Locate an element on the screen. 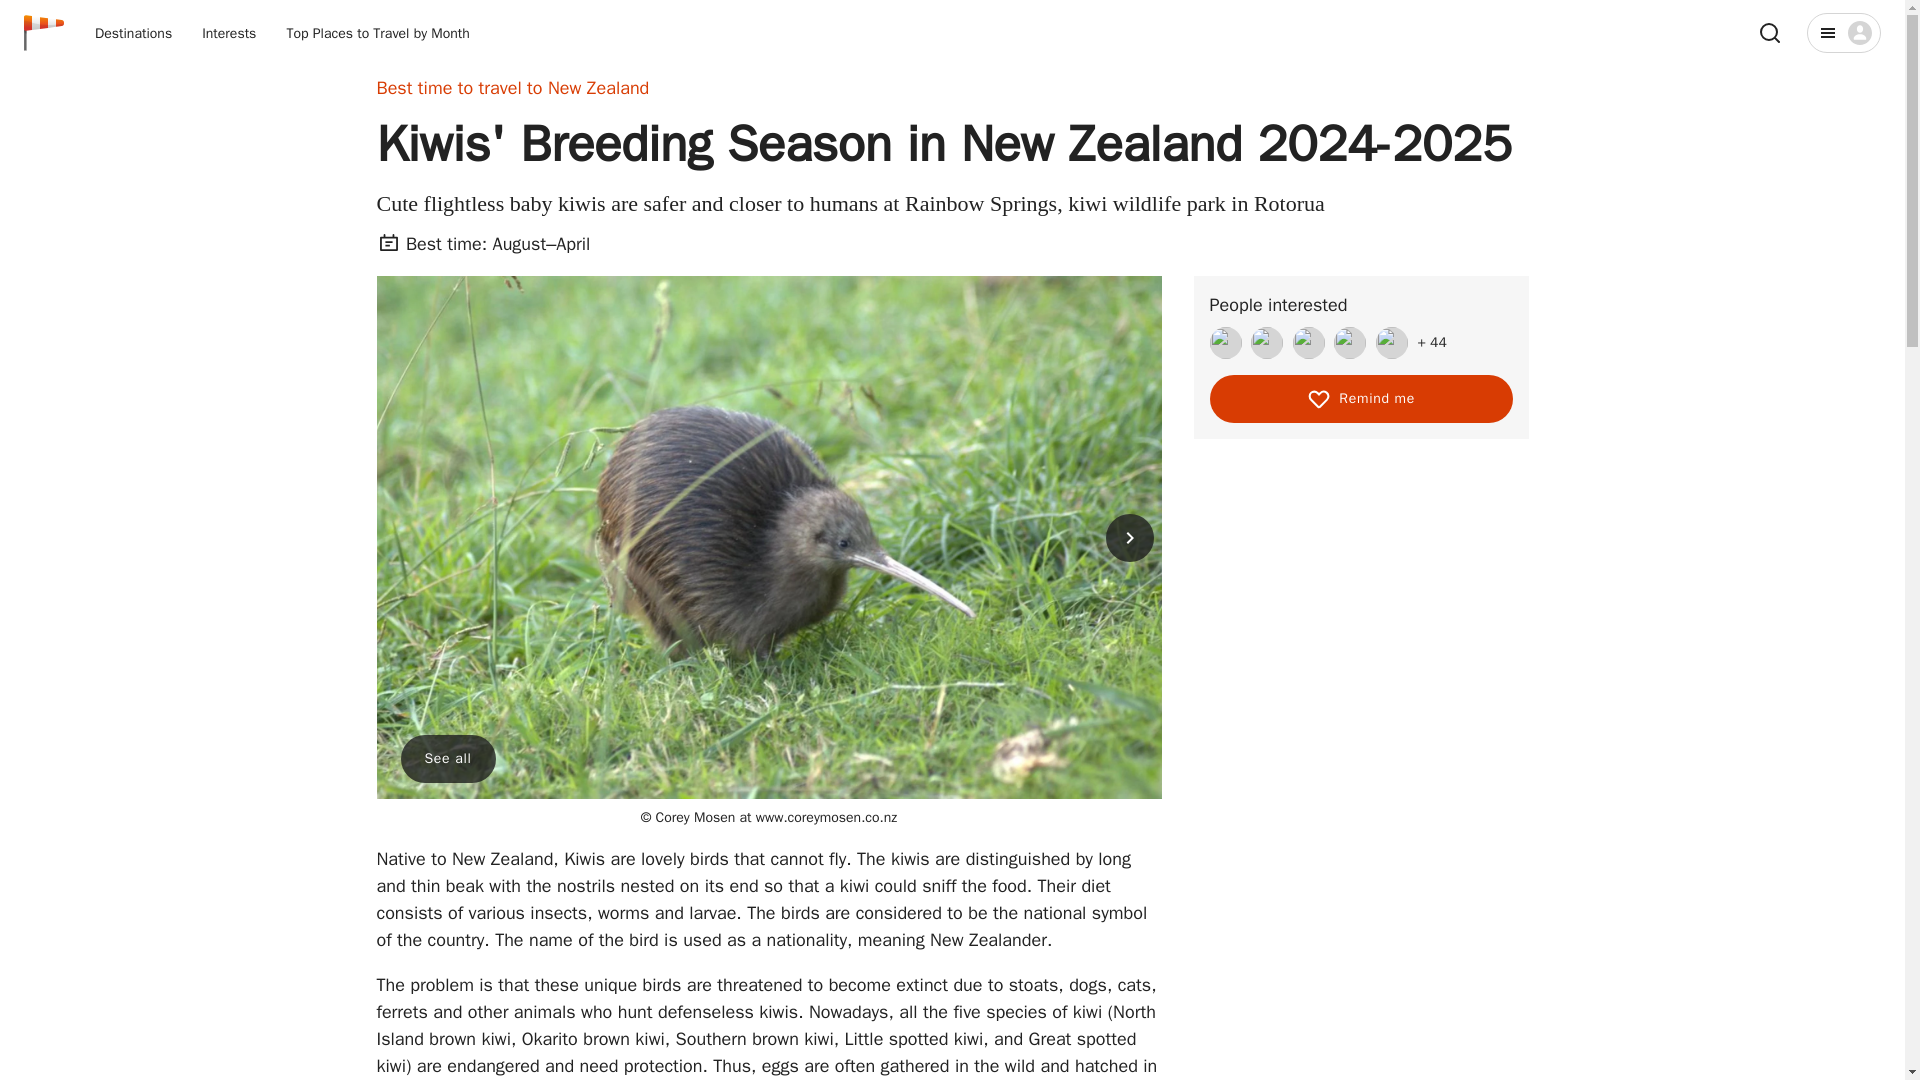  Meiyin Sik is located at coordinates (1308, 342).